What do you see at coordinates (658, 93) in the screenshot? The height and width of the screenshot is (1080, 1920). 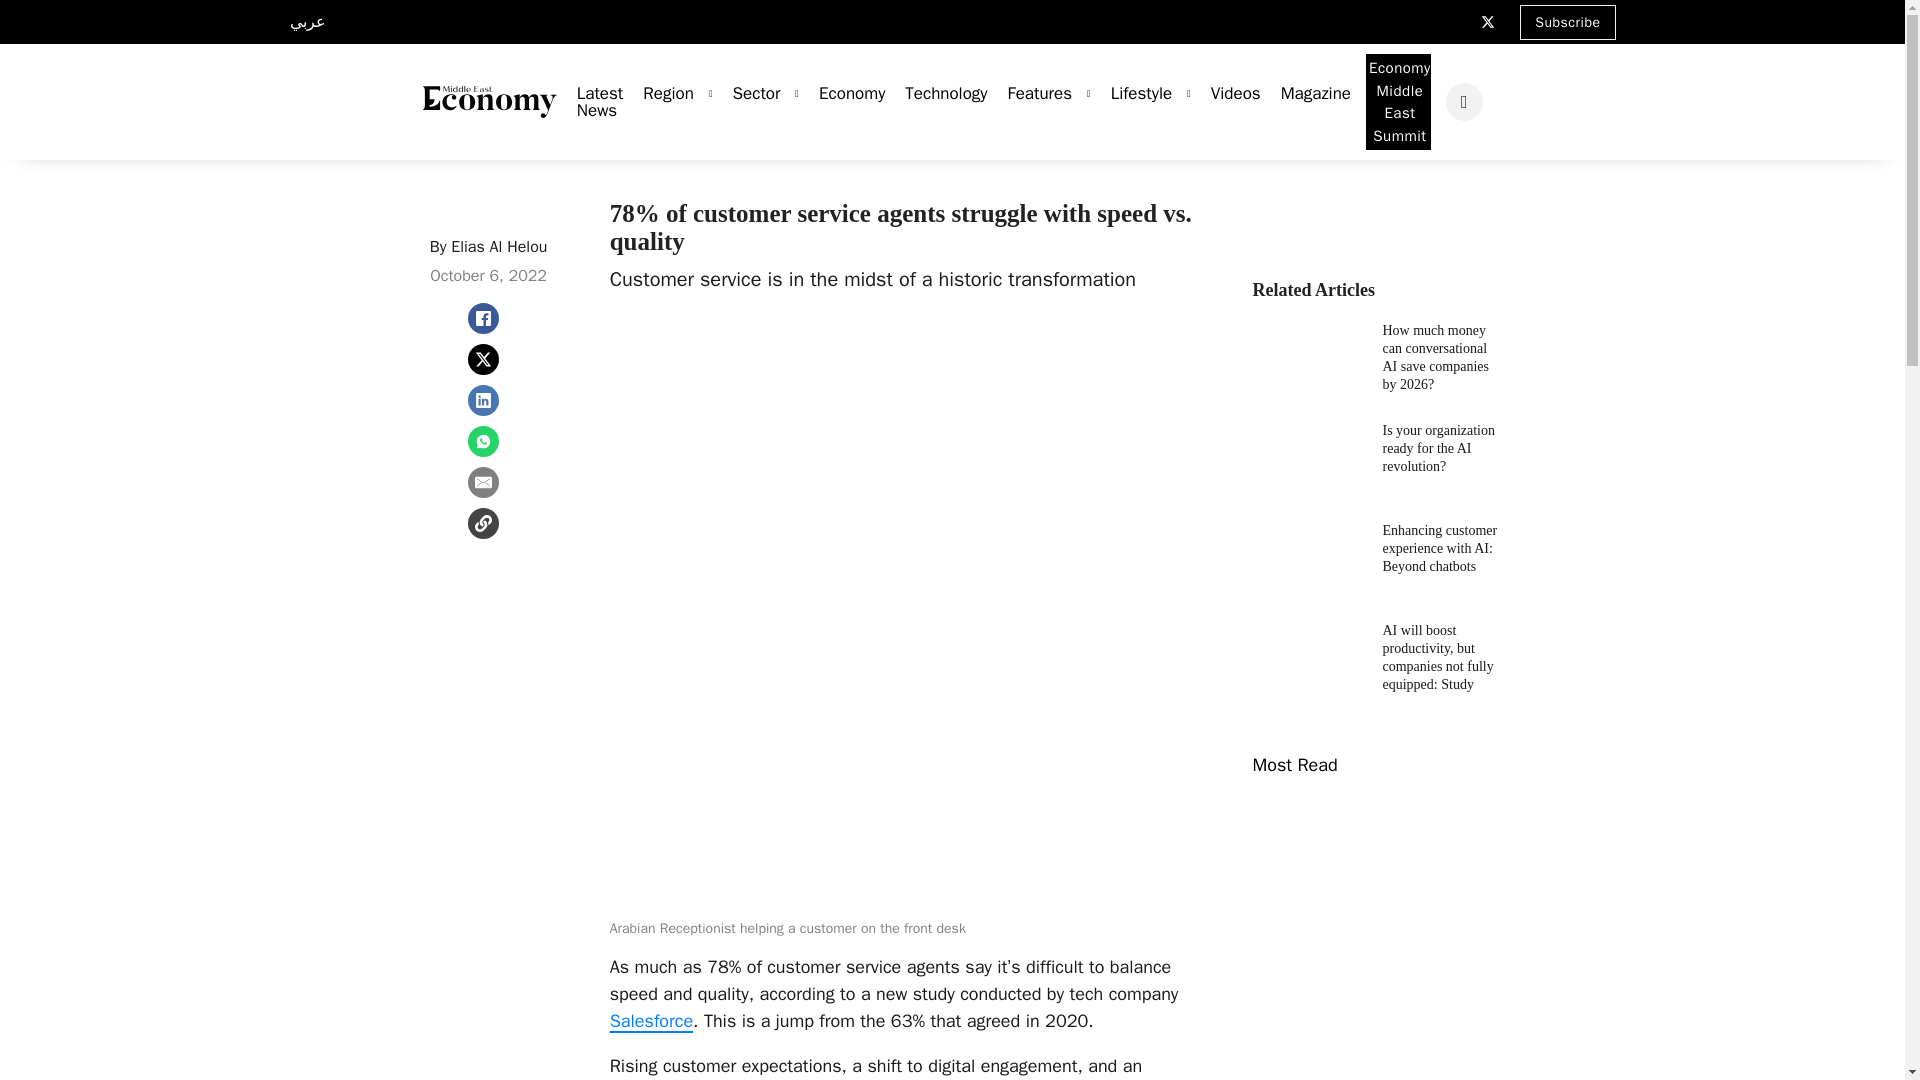 I see `Region` at bounding box center [658, 93].